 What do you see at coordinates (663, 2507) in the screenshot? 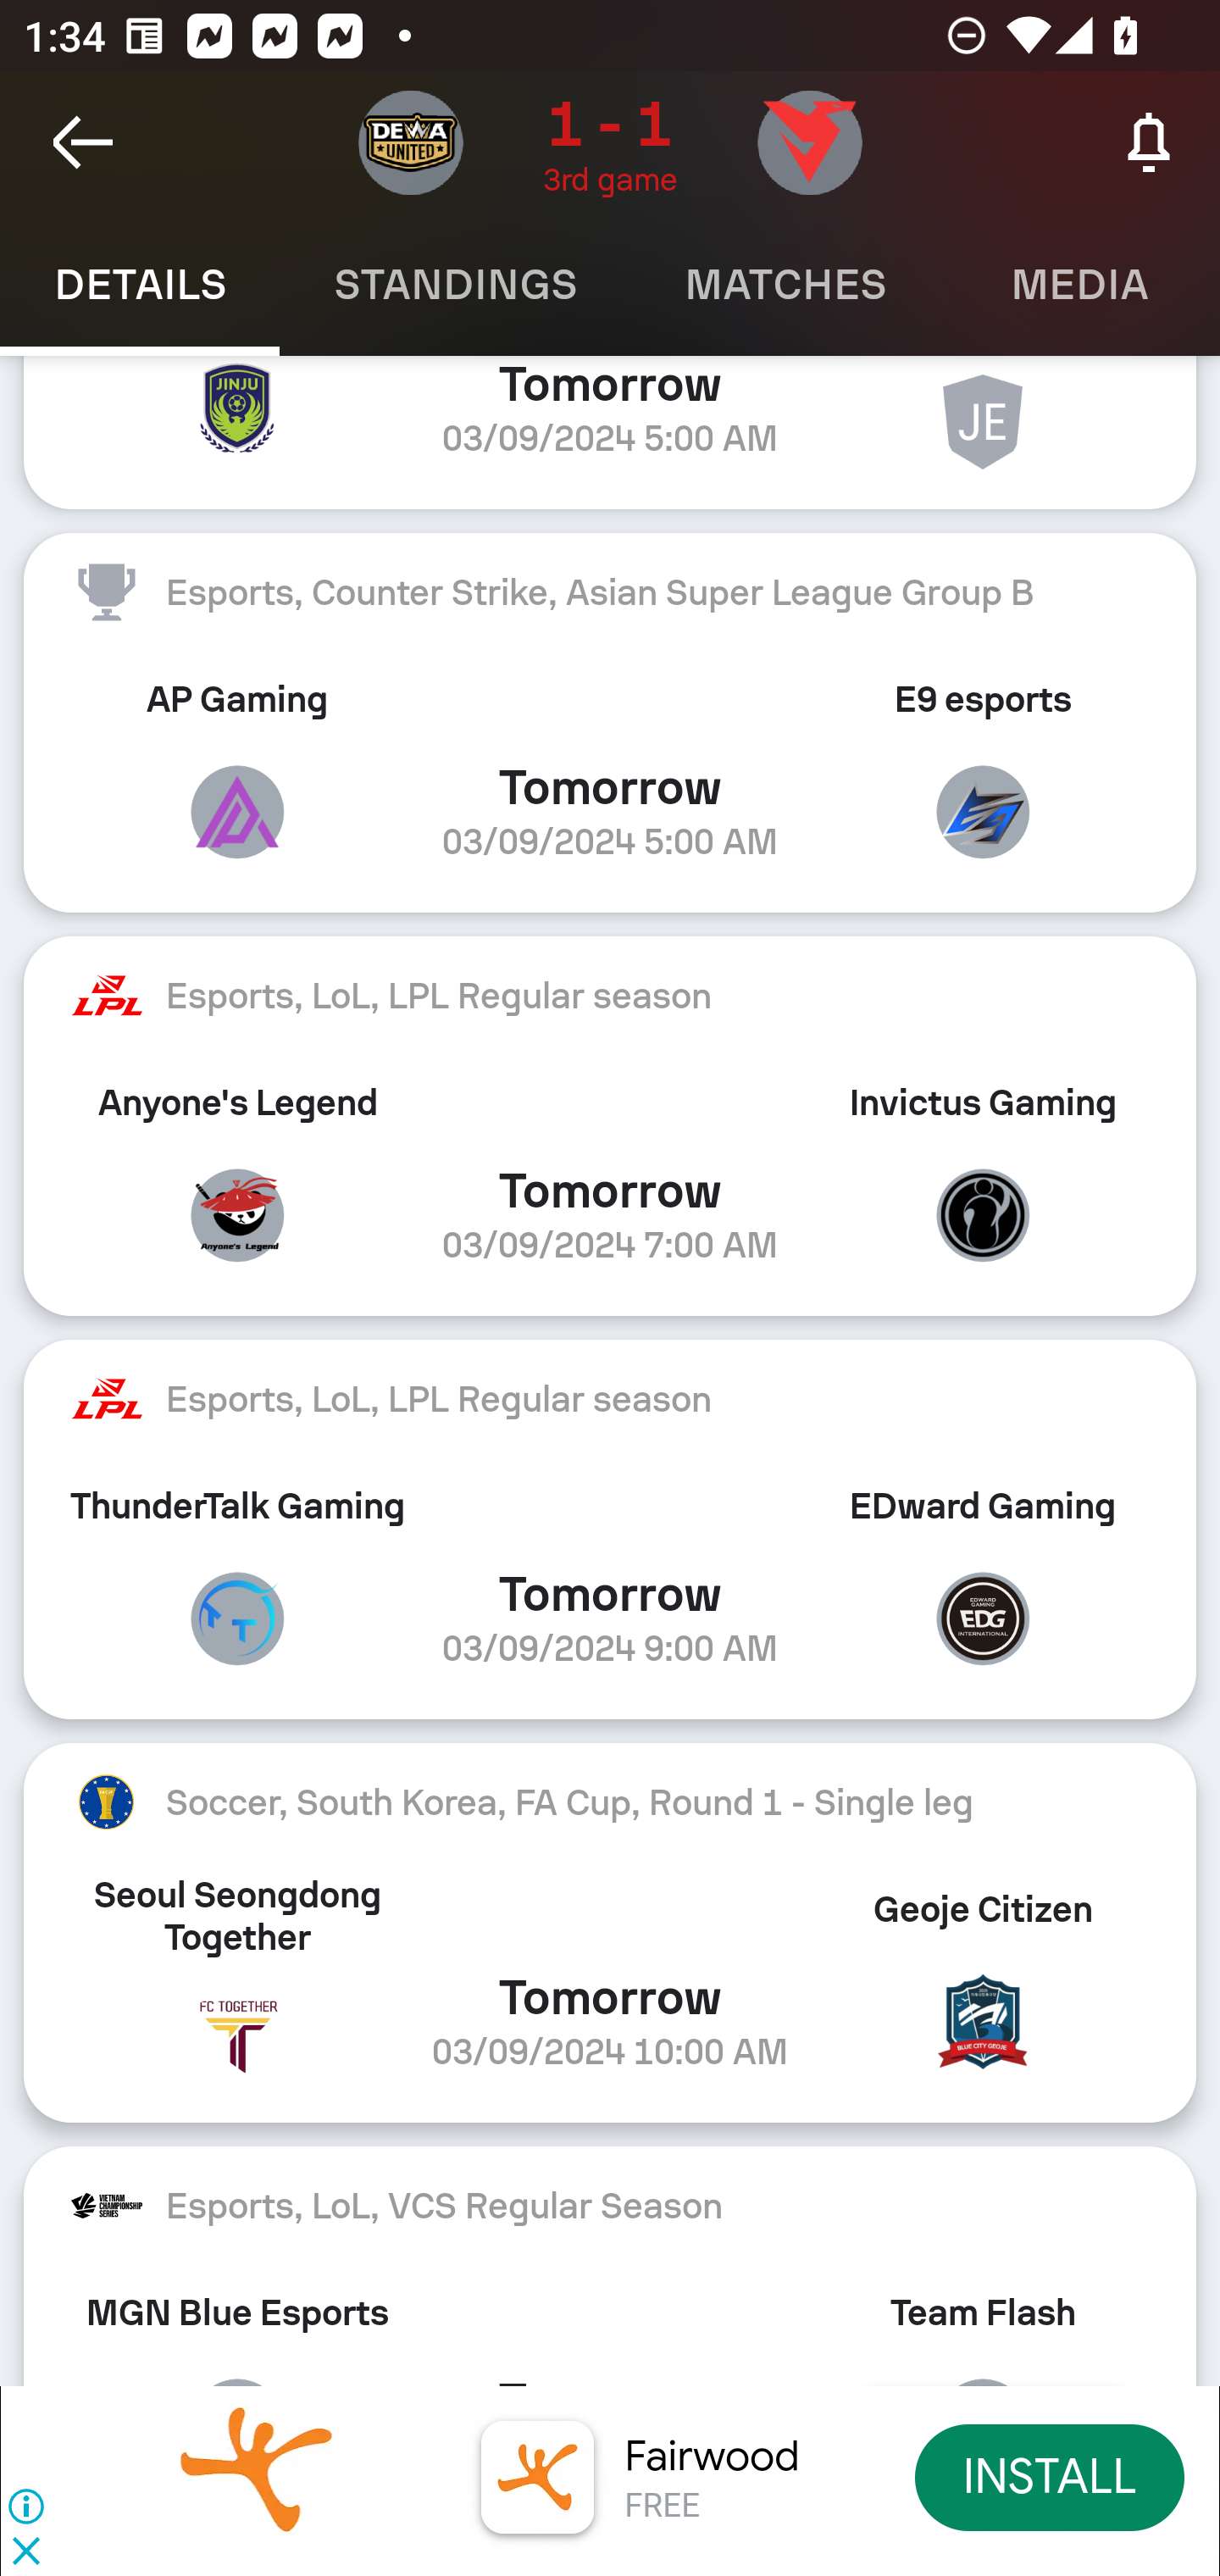
I see `FREE` at bounding box center [663, 2507].